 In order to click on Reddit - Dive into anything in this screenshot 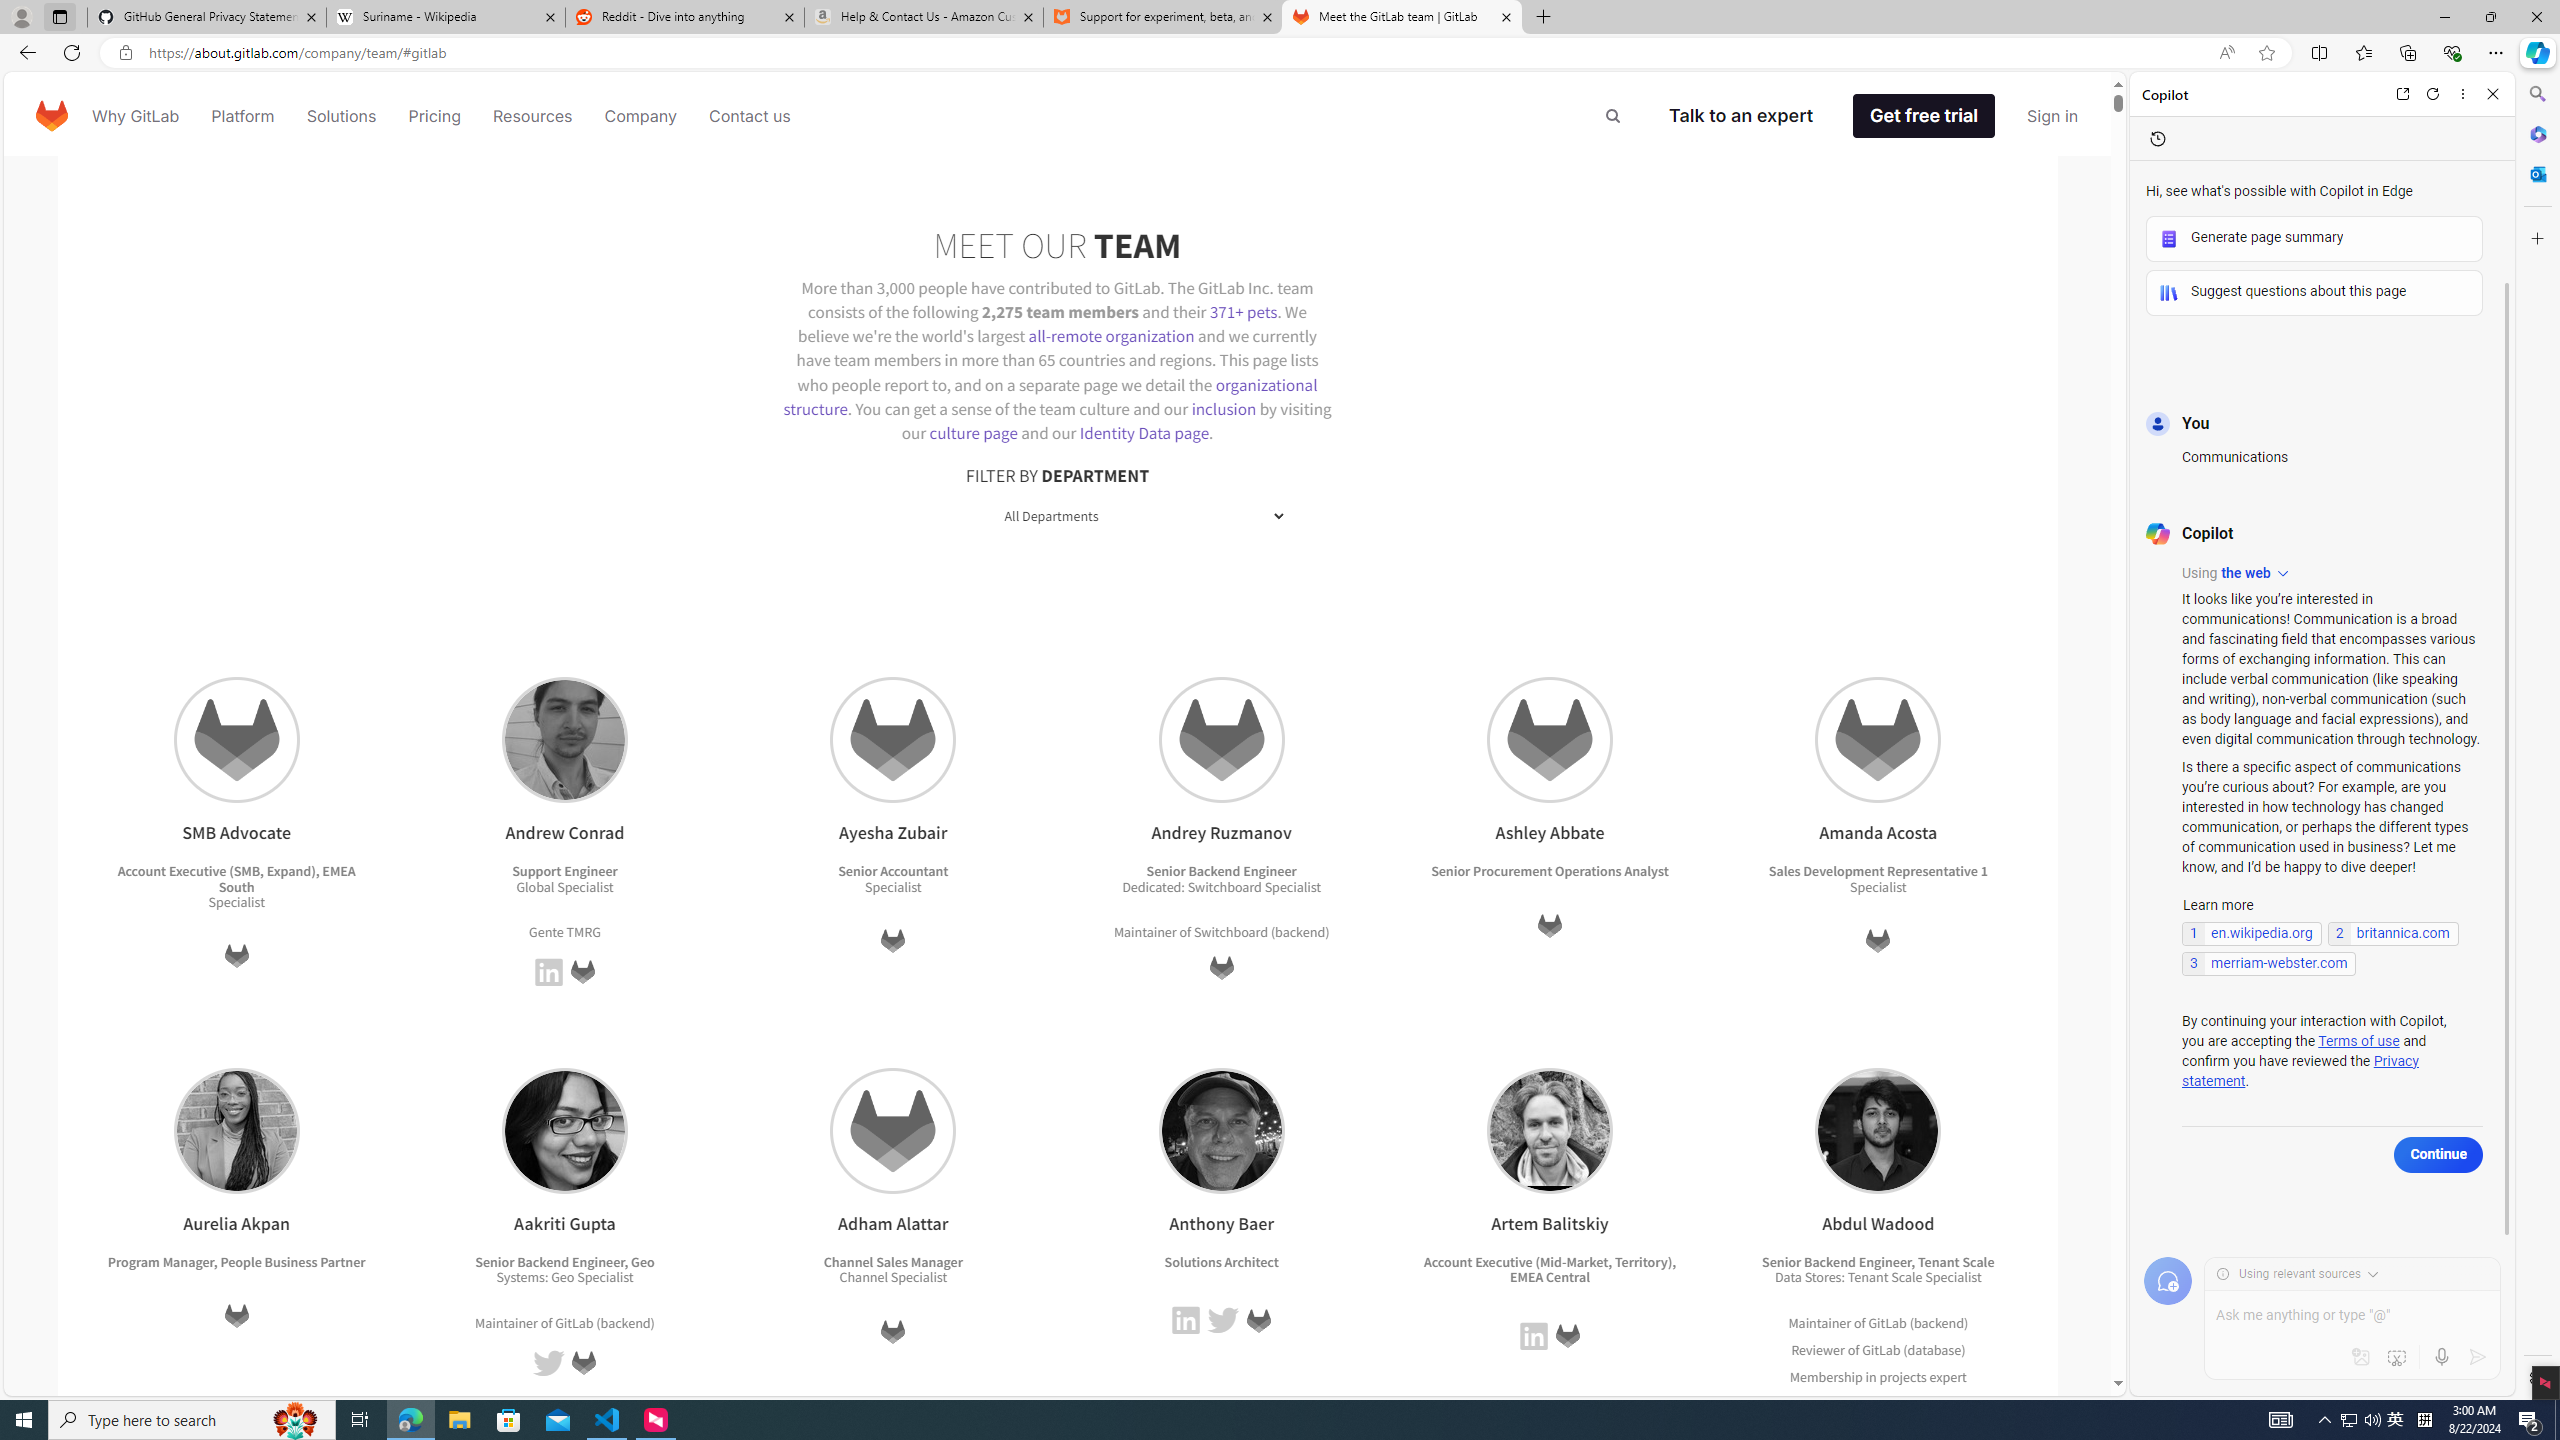, I will do `click(686, 17)`.